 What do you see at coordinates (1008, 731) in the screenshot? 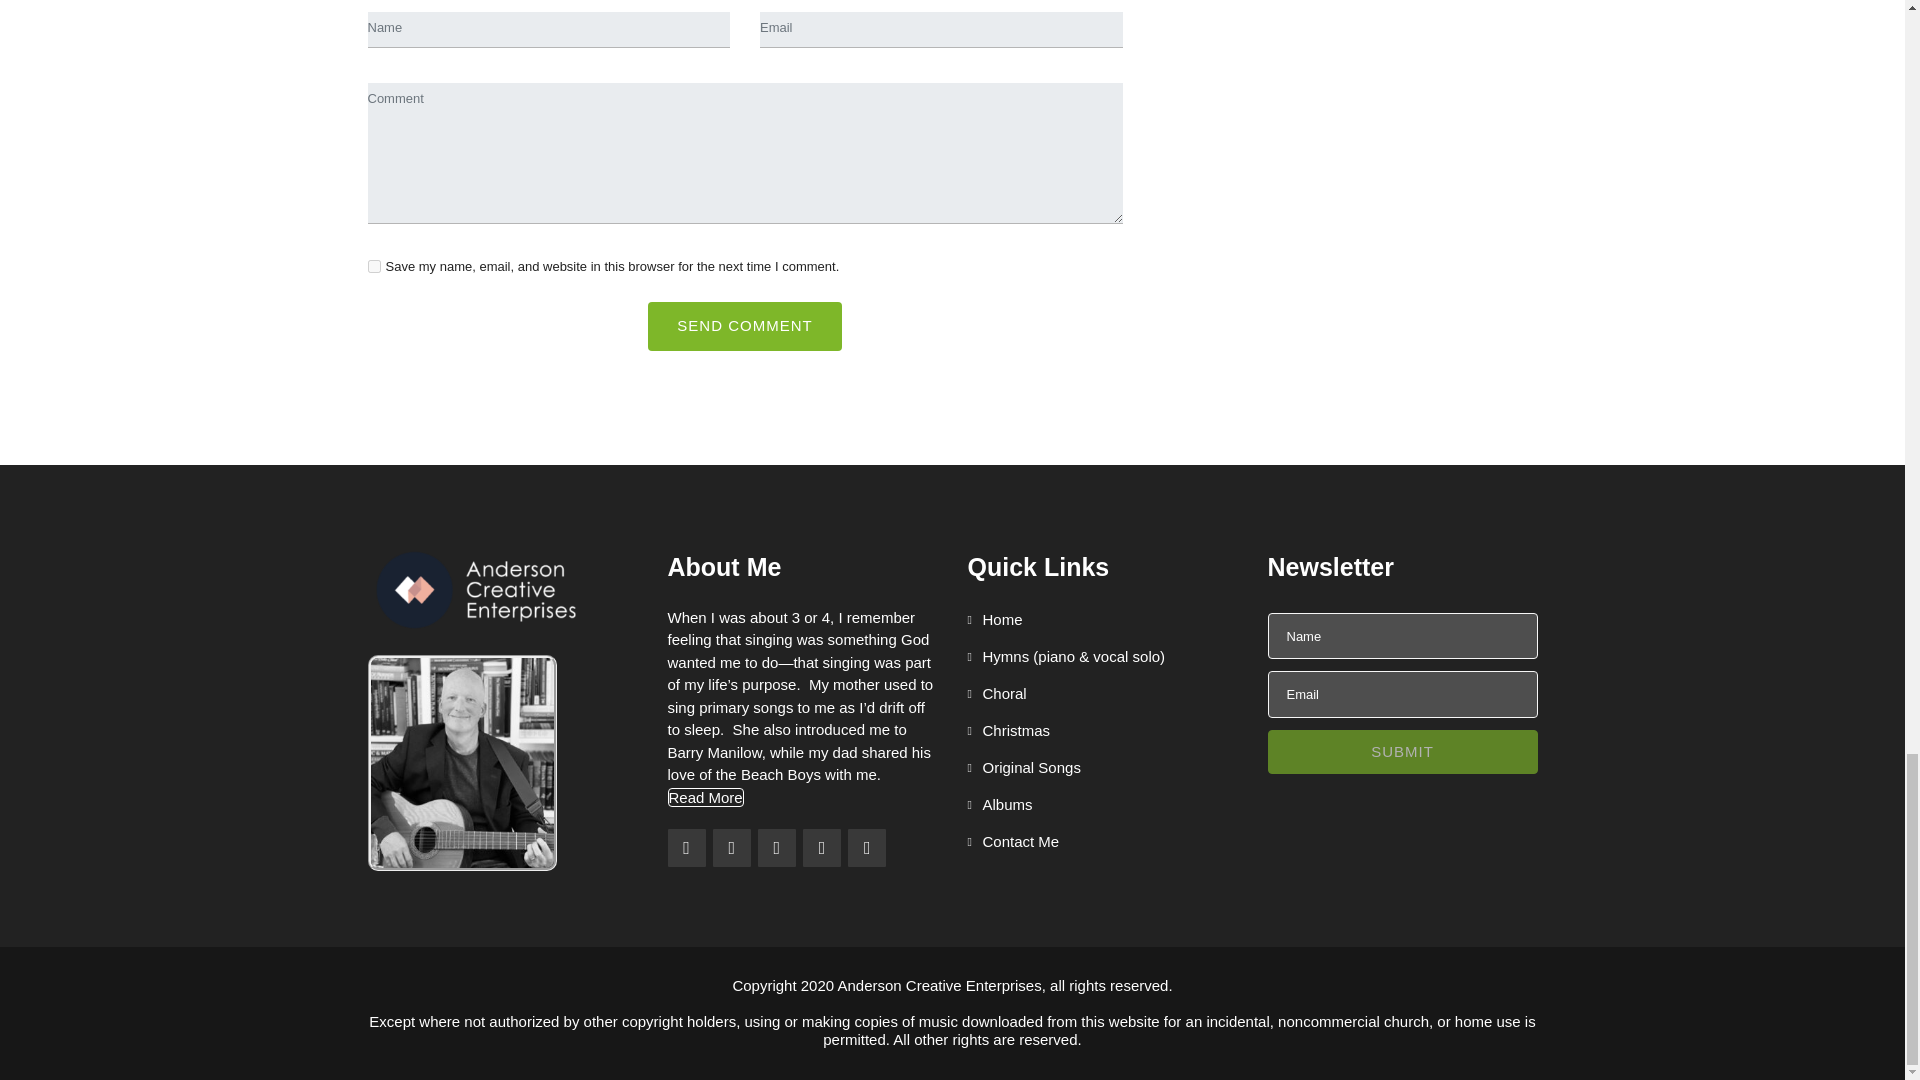
I see `Christmas` at bounding box center [1008, 731].